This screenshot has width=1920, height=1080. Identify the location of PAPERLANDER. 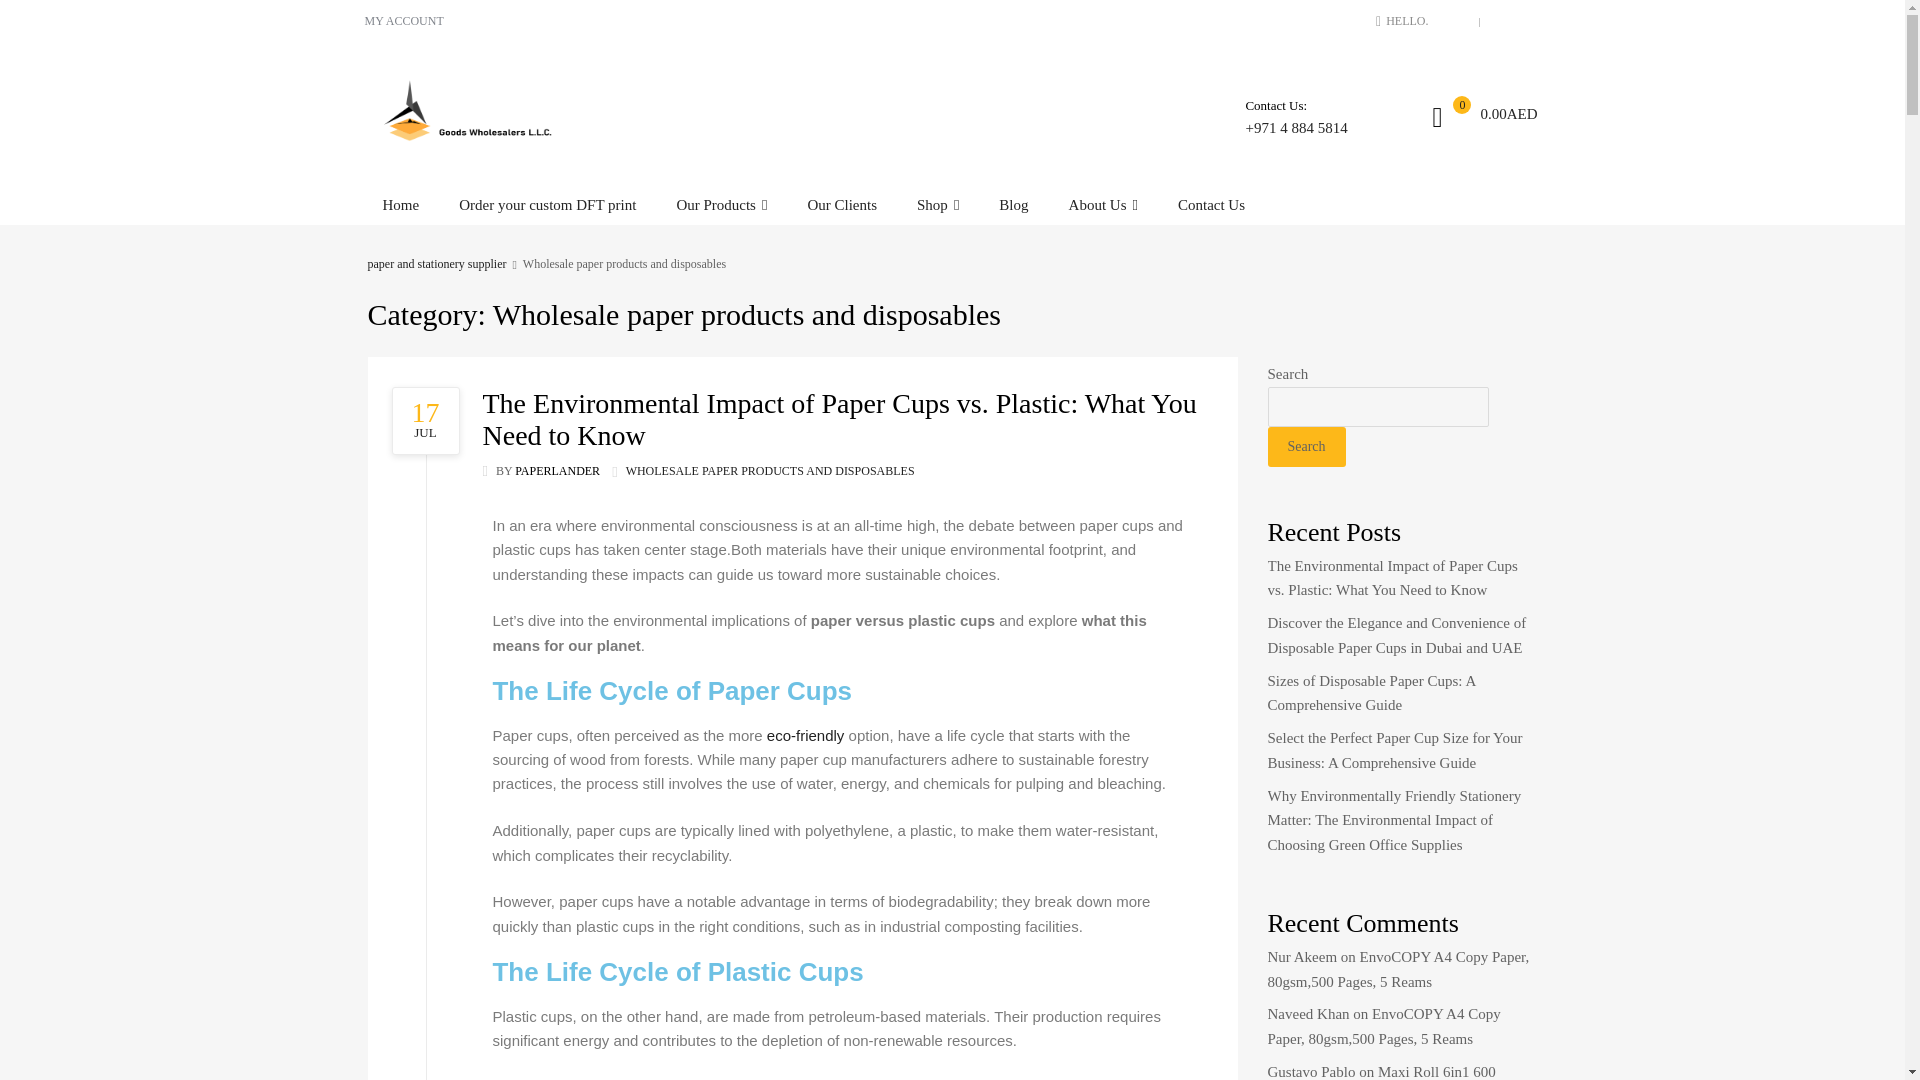
(556, 471).